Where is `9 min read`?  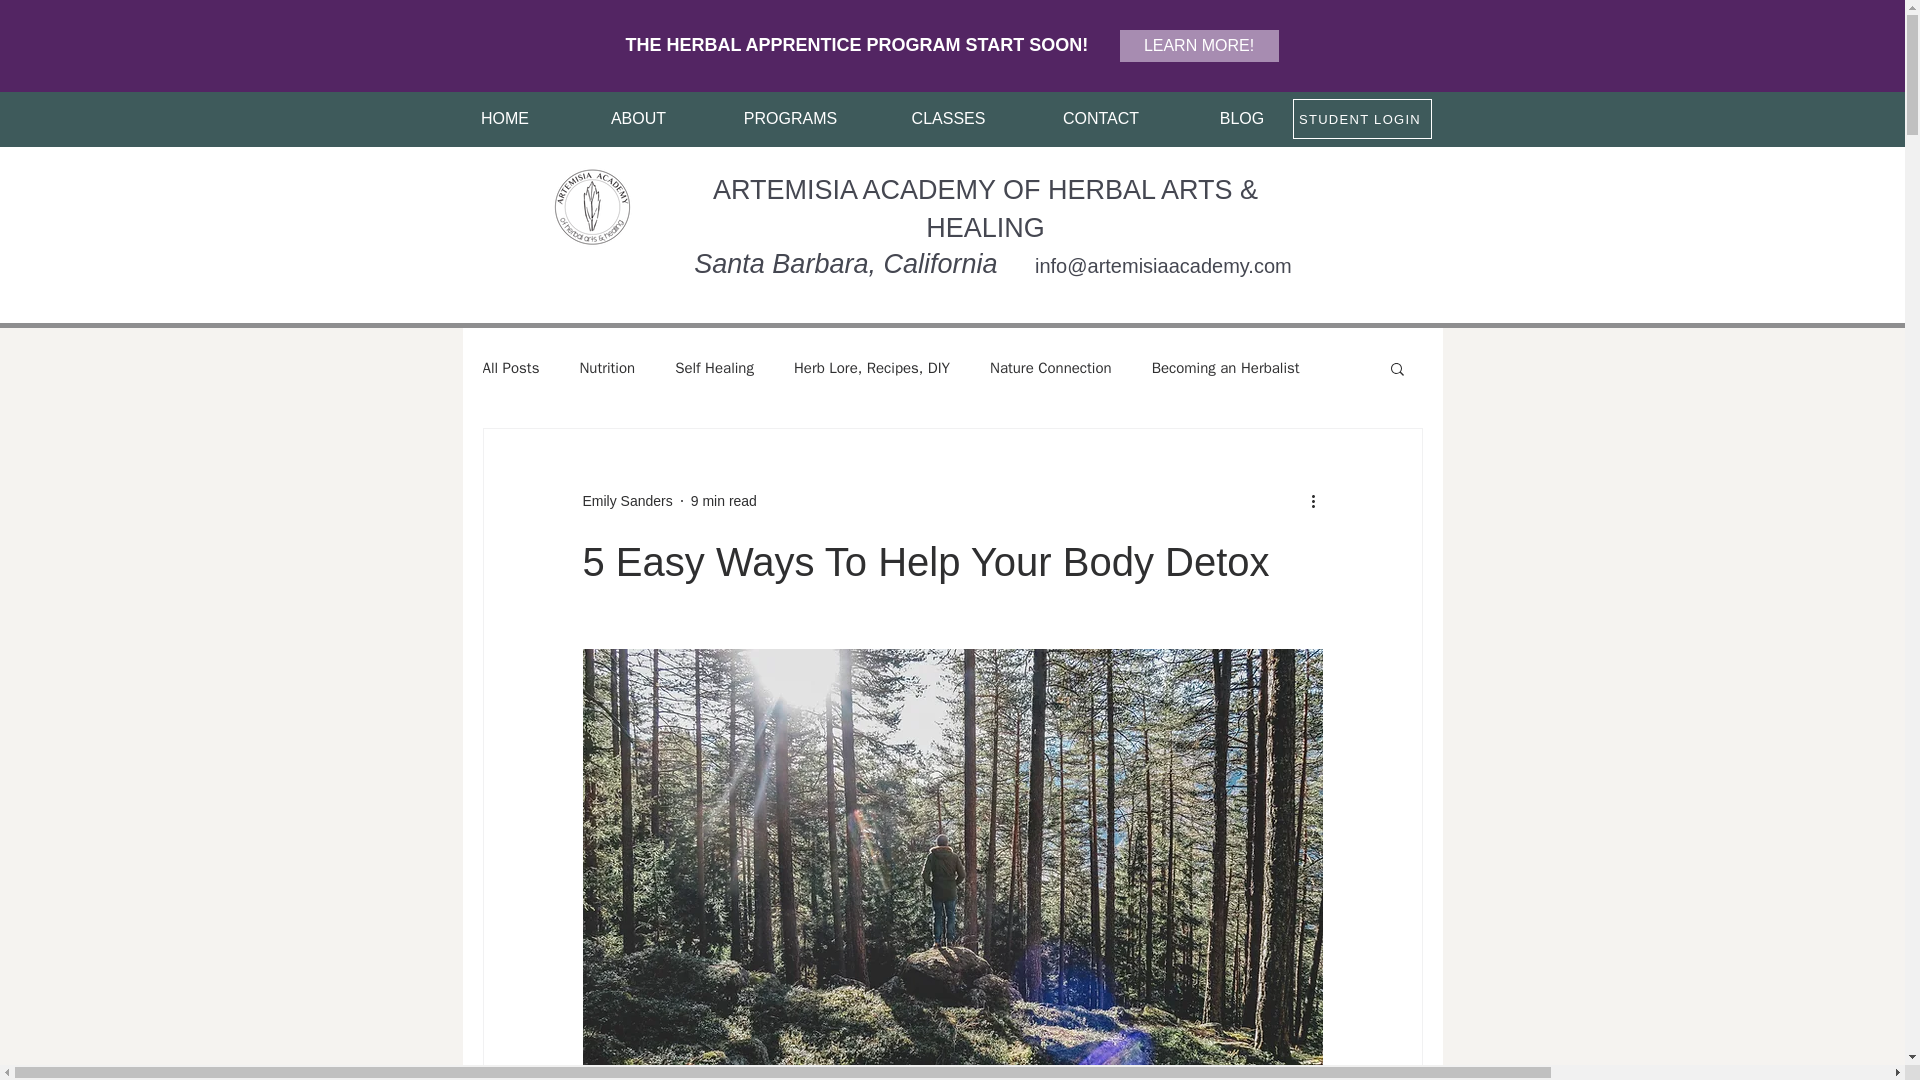
9 min read is located at coordinates (724, 500).